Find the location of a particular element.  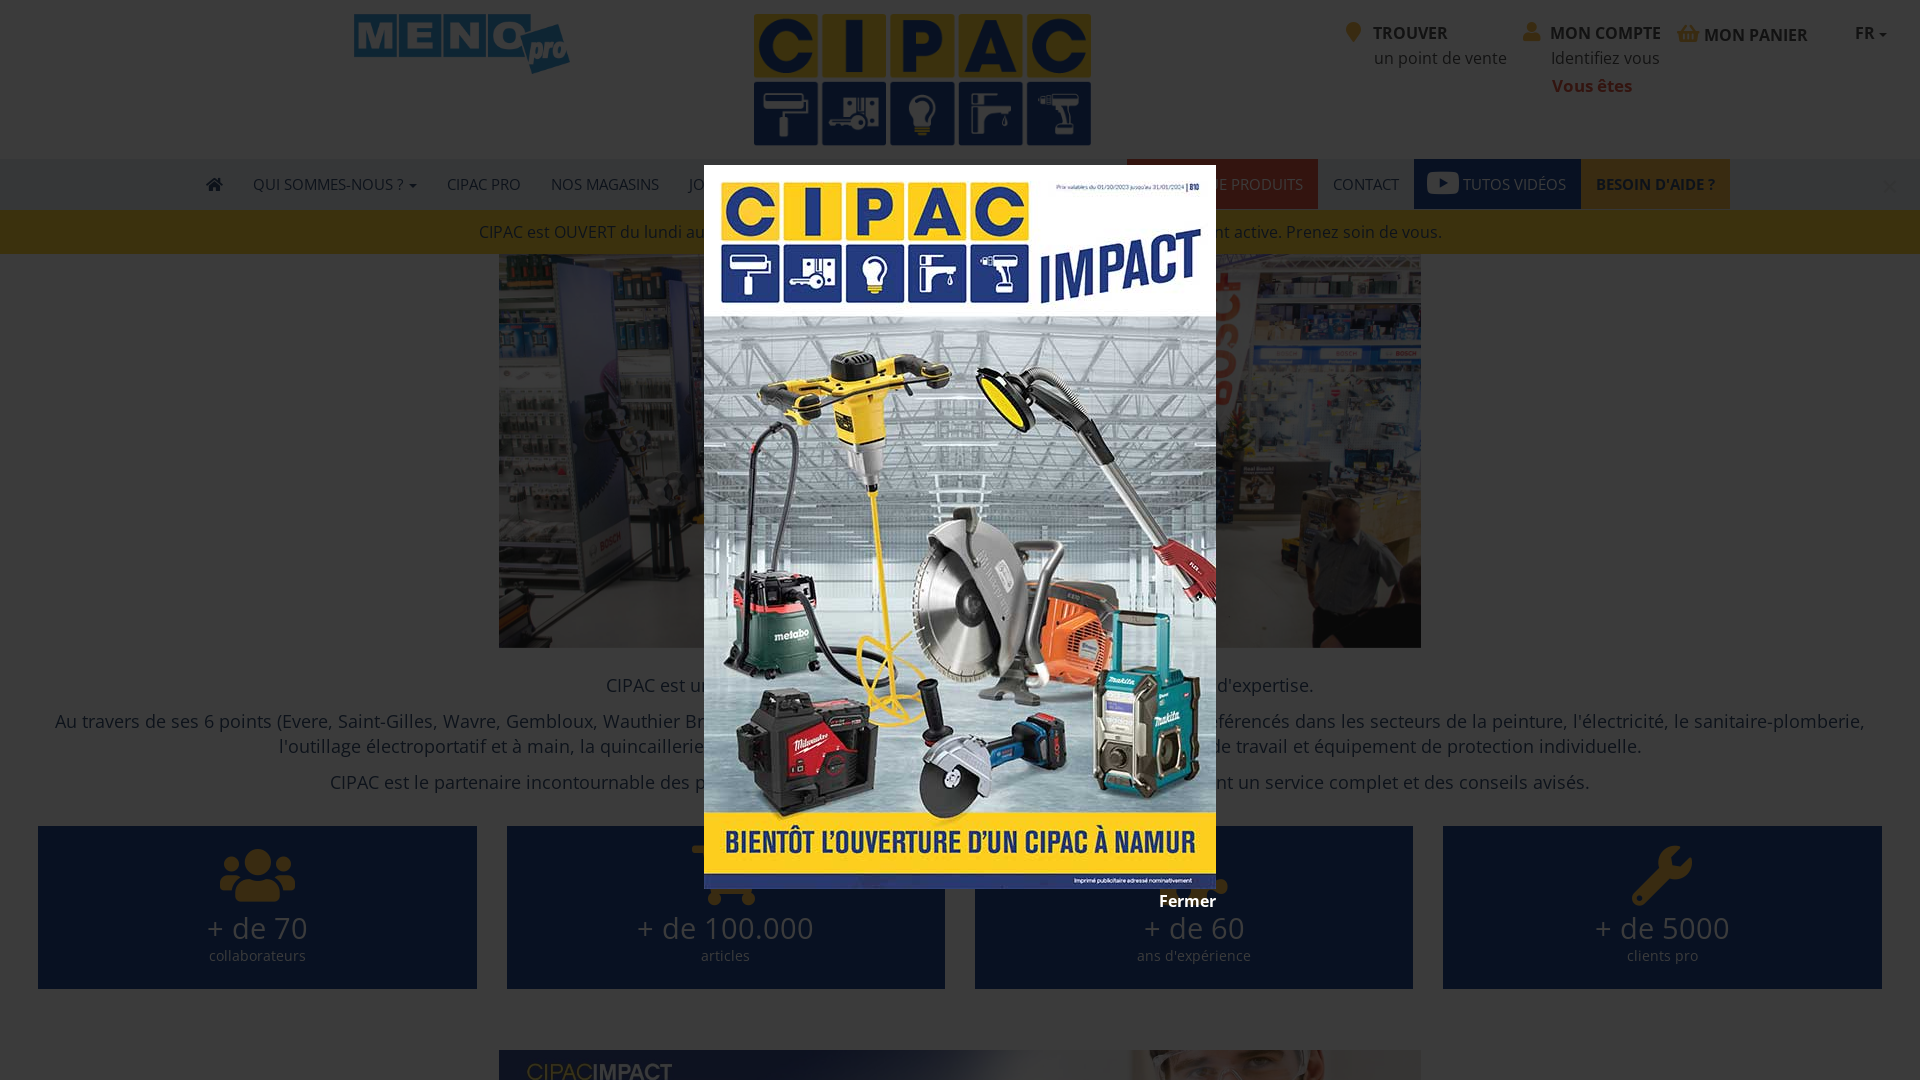

TROUVER
un point de vente is located at coordinates (1426, 46).